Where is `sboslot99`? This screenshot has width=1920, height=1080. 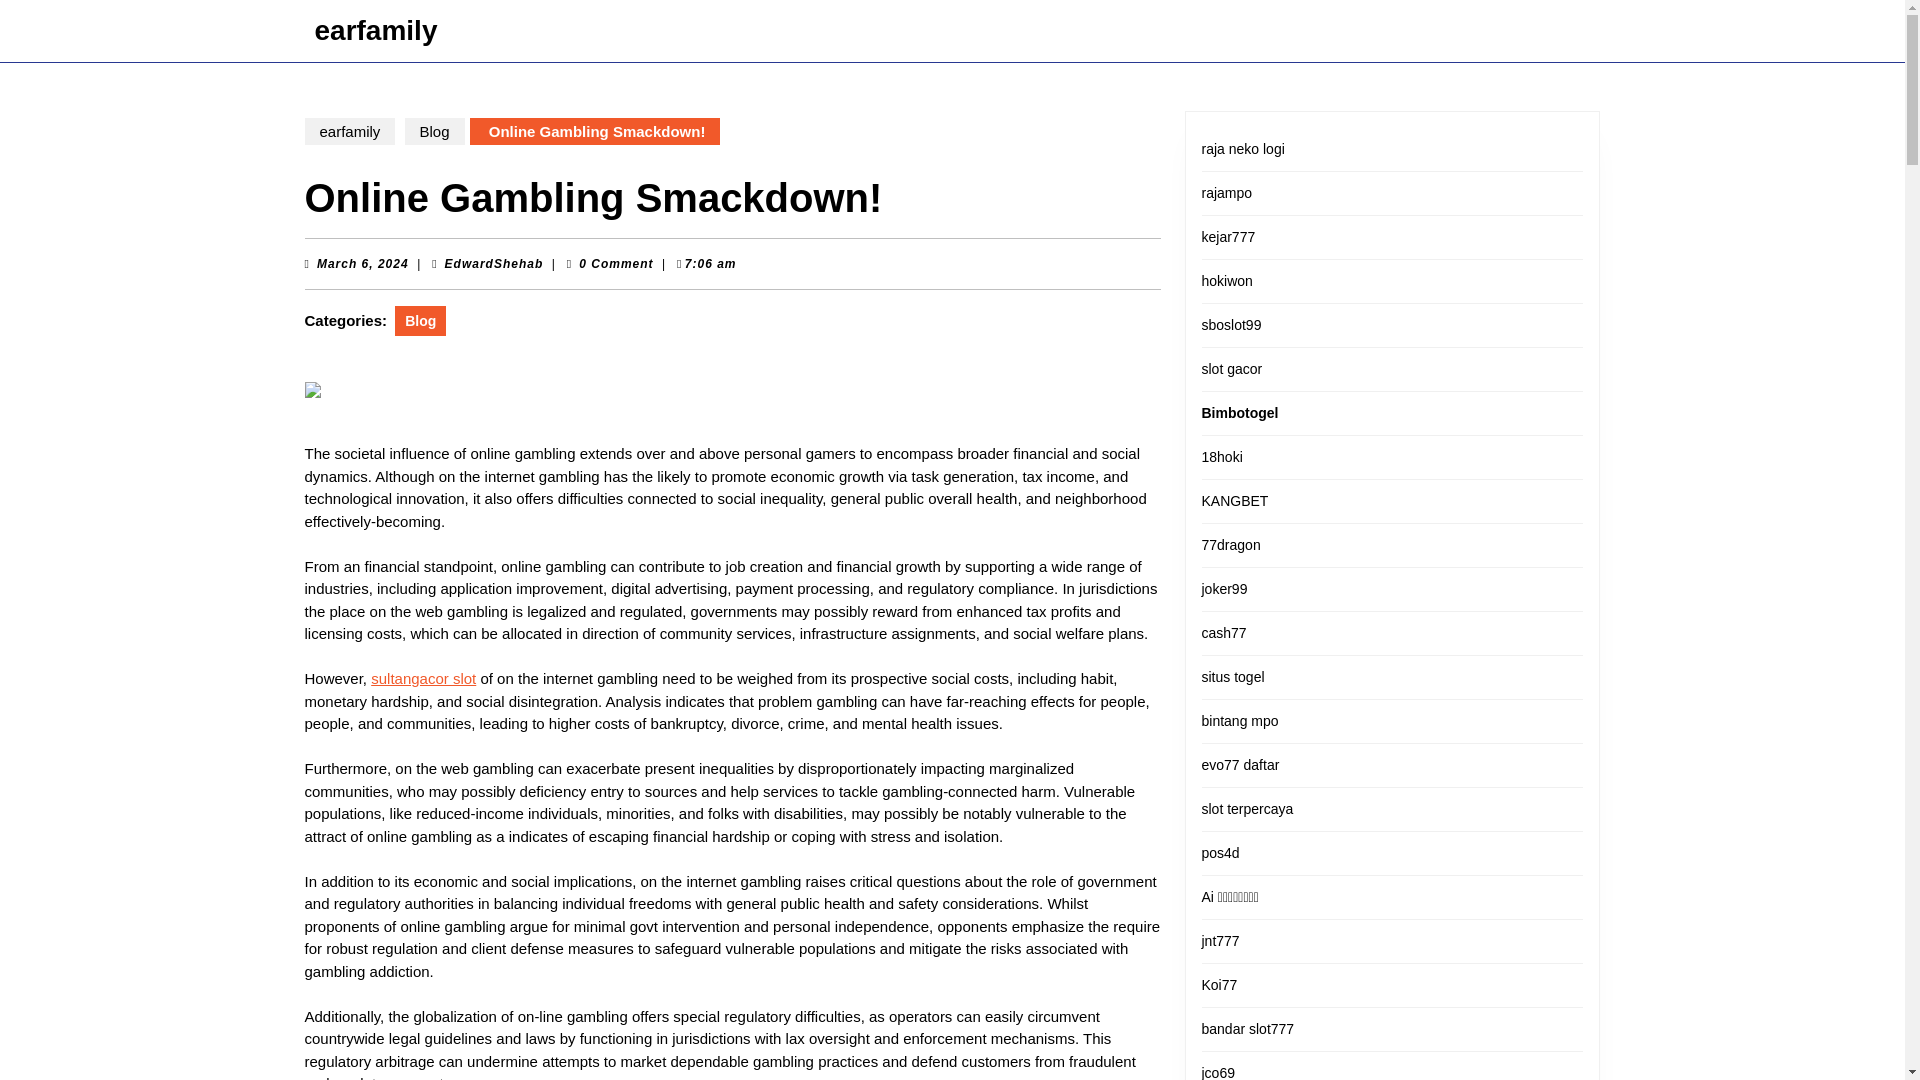
sboslot99 is located at coordinates (1231, 324).